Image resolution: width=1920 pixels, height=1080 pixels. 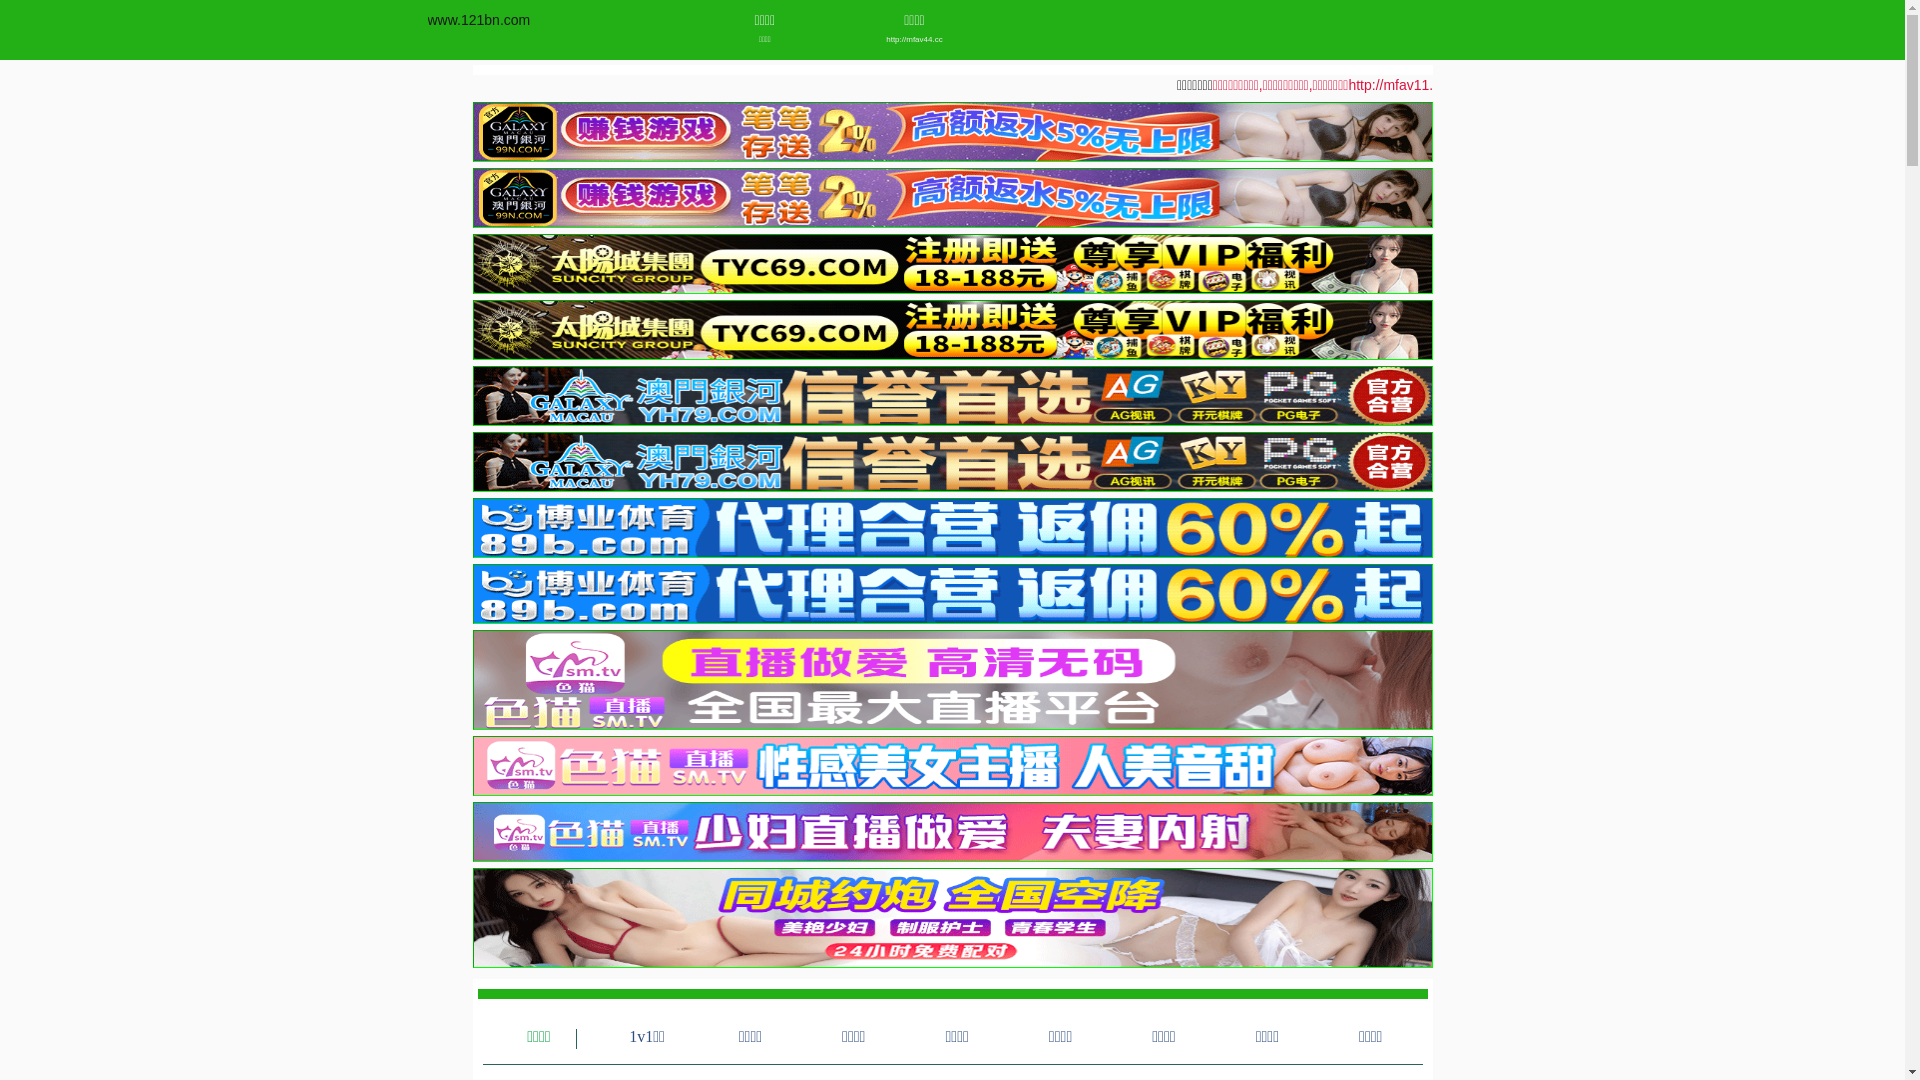 What do you see at coordinates (914, 40) in the screenshot?
I see `http://mfav44.cc` at bounding box center [914, 40].